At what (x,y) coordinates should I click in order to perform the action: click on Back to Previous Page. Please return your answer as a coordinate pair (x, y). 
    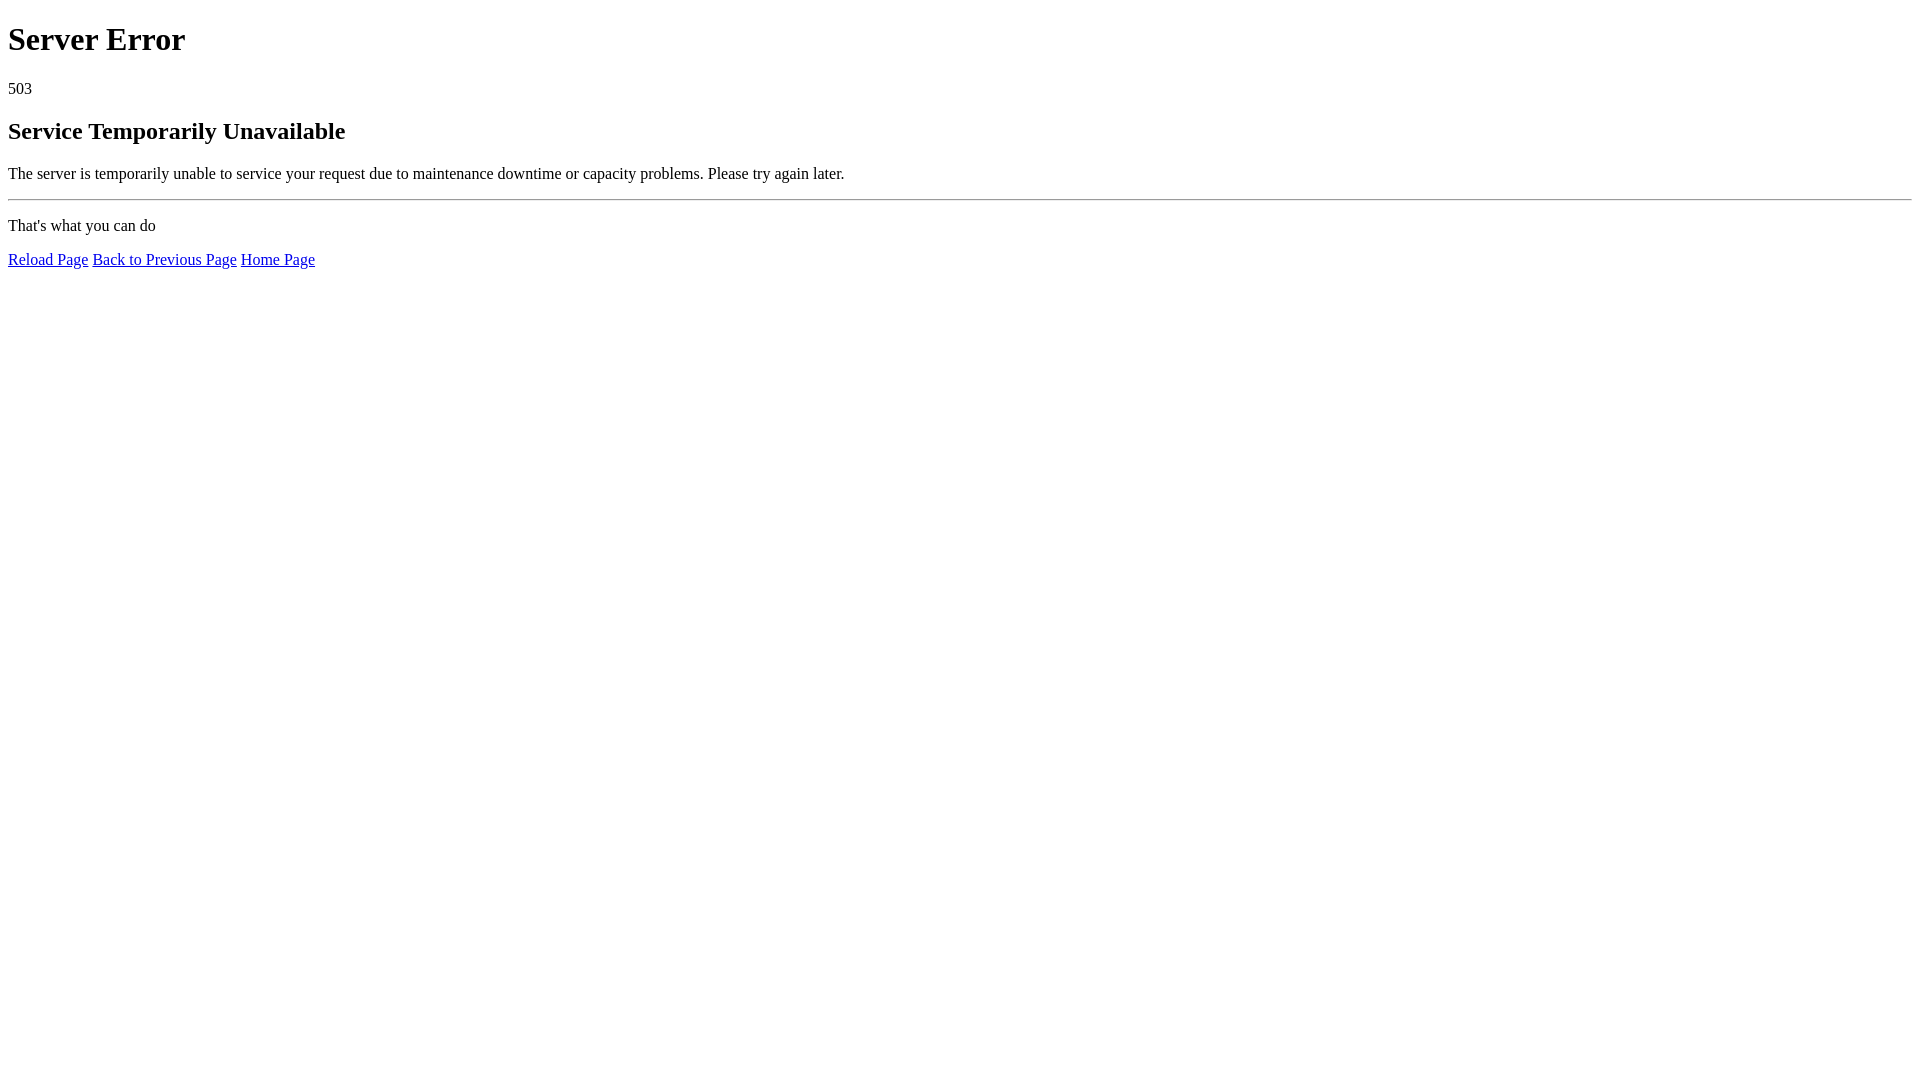
    Looking at the image, I should click on (164, 260).